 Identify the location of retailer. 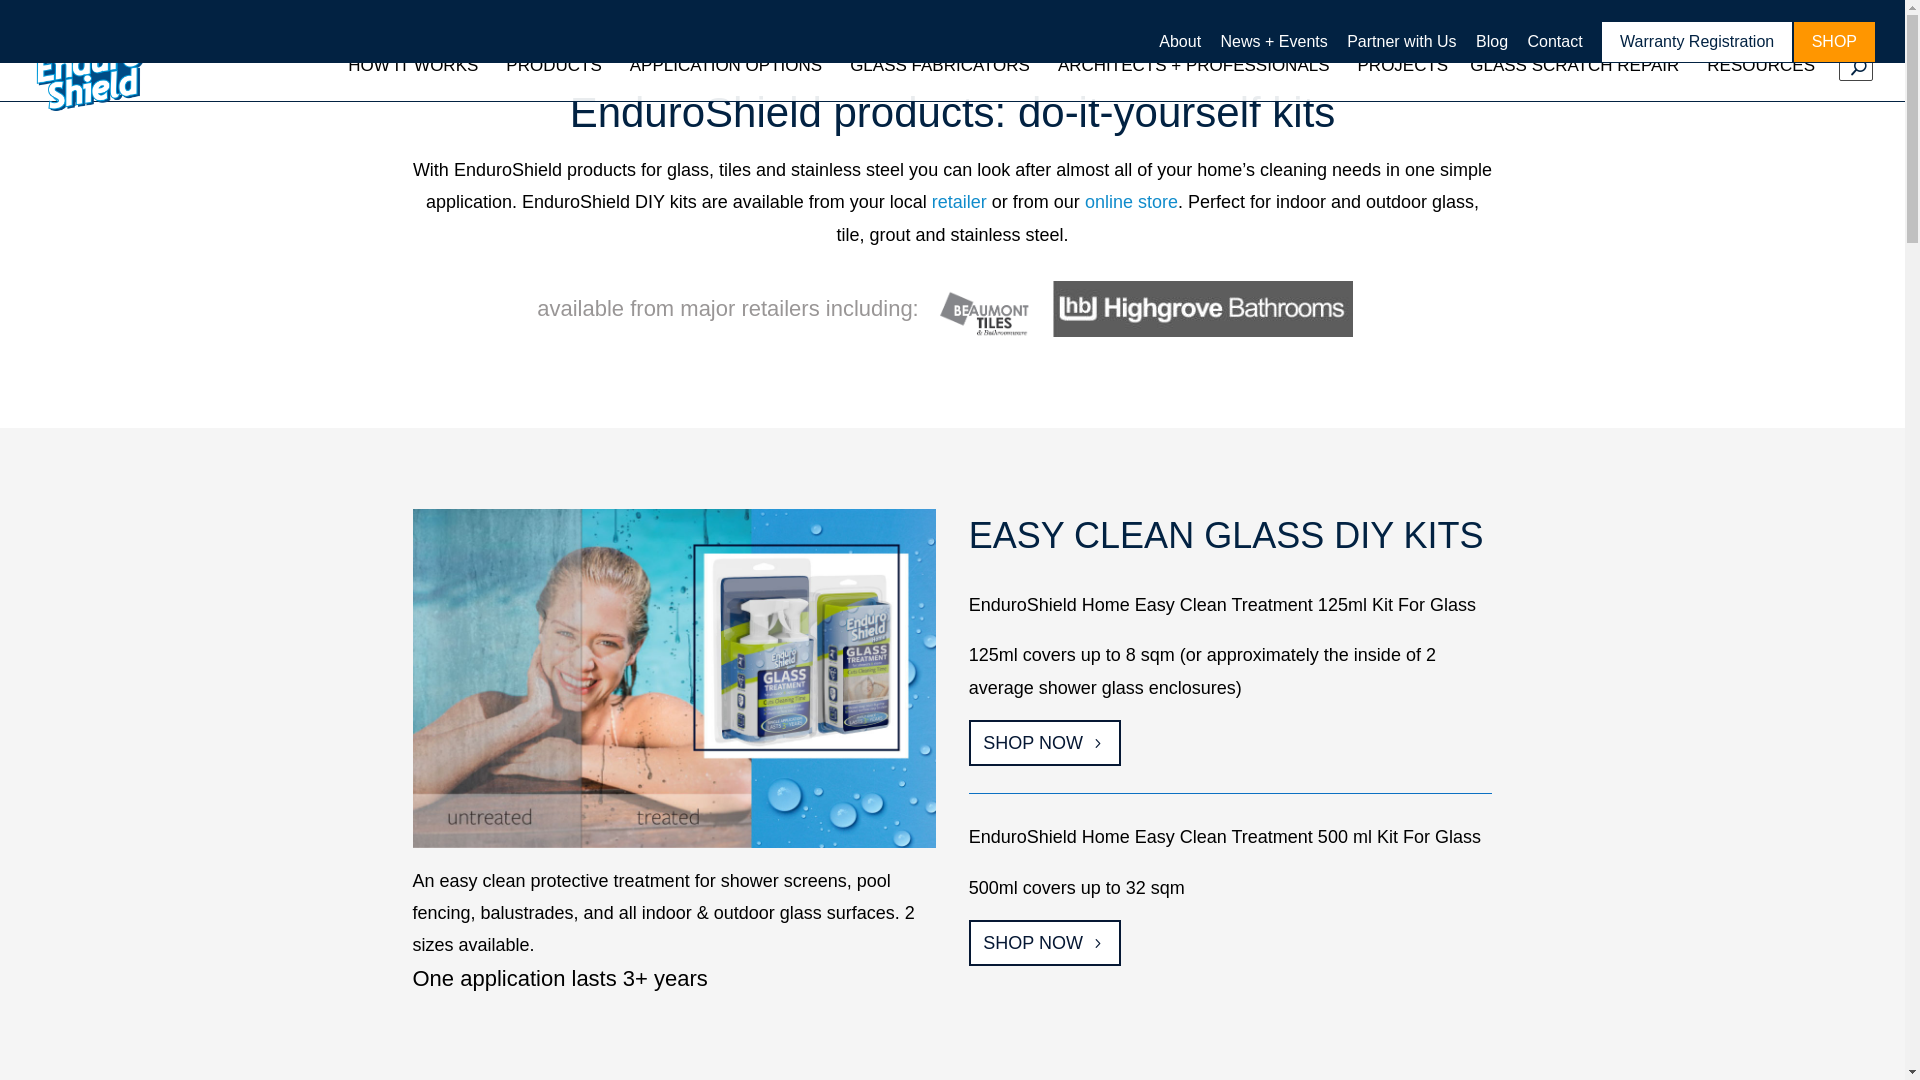
(960, 202).